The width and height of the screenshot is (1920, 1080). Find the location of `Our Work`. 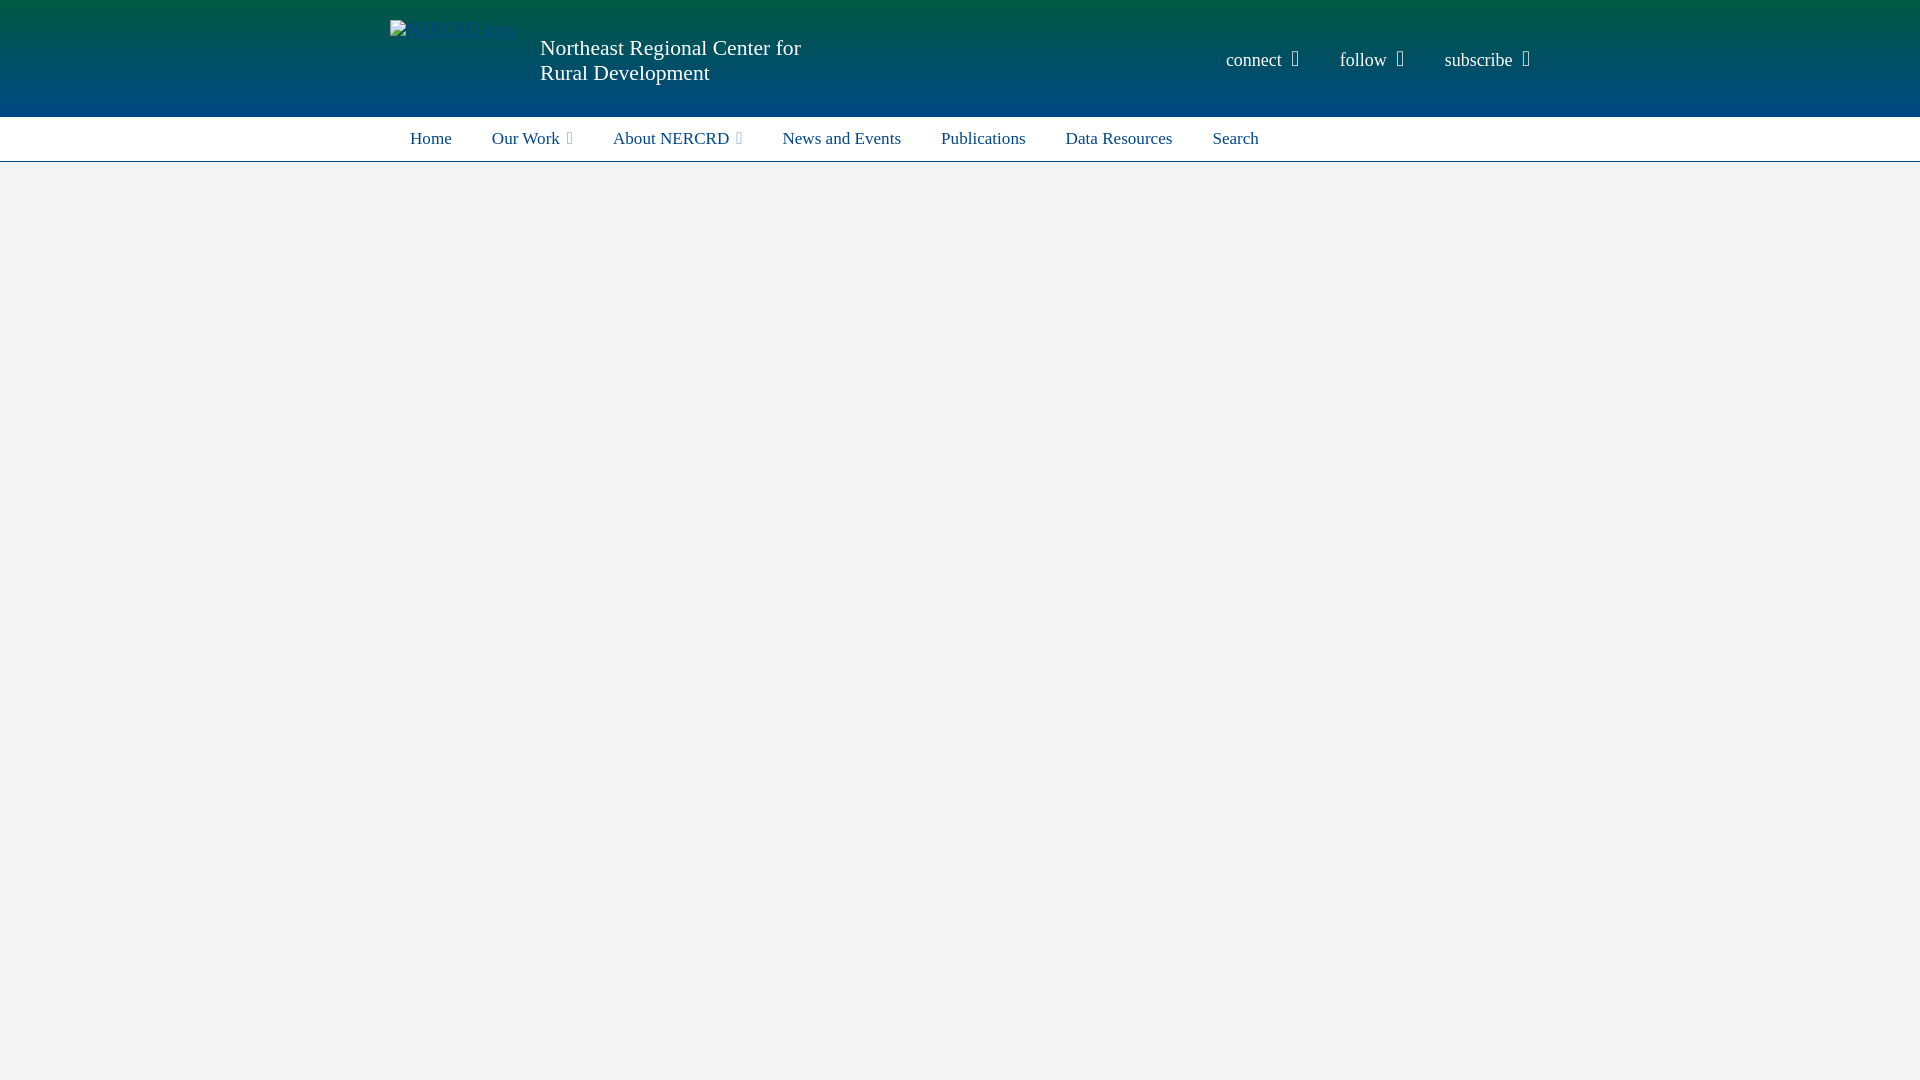

Our Work is located at coordinates (532, 137).